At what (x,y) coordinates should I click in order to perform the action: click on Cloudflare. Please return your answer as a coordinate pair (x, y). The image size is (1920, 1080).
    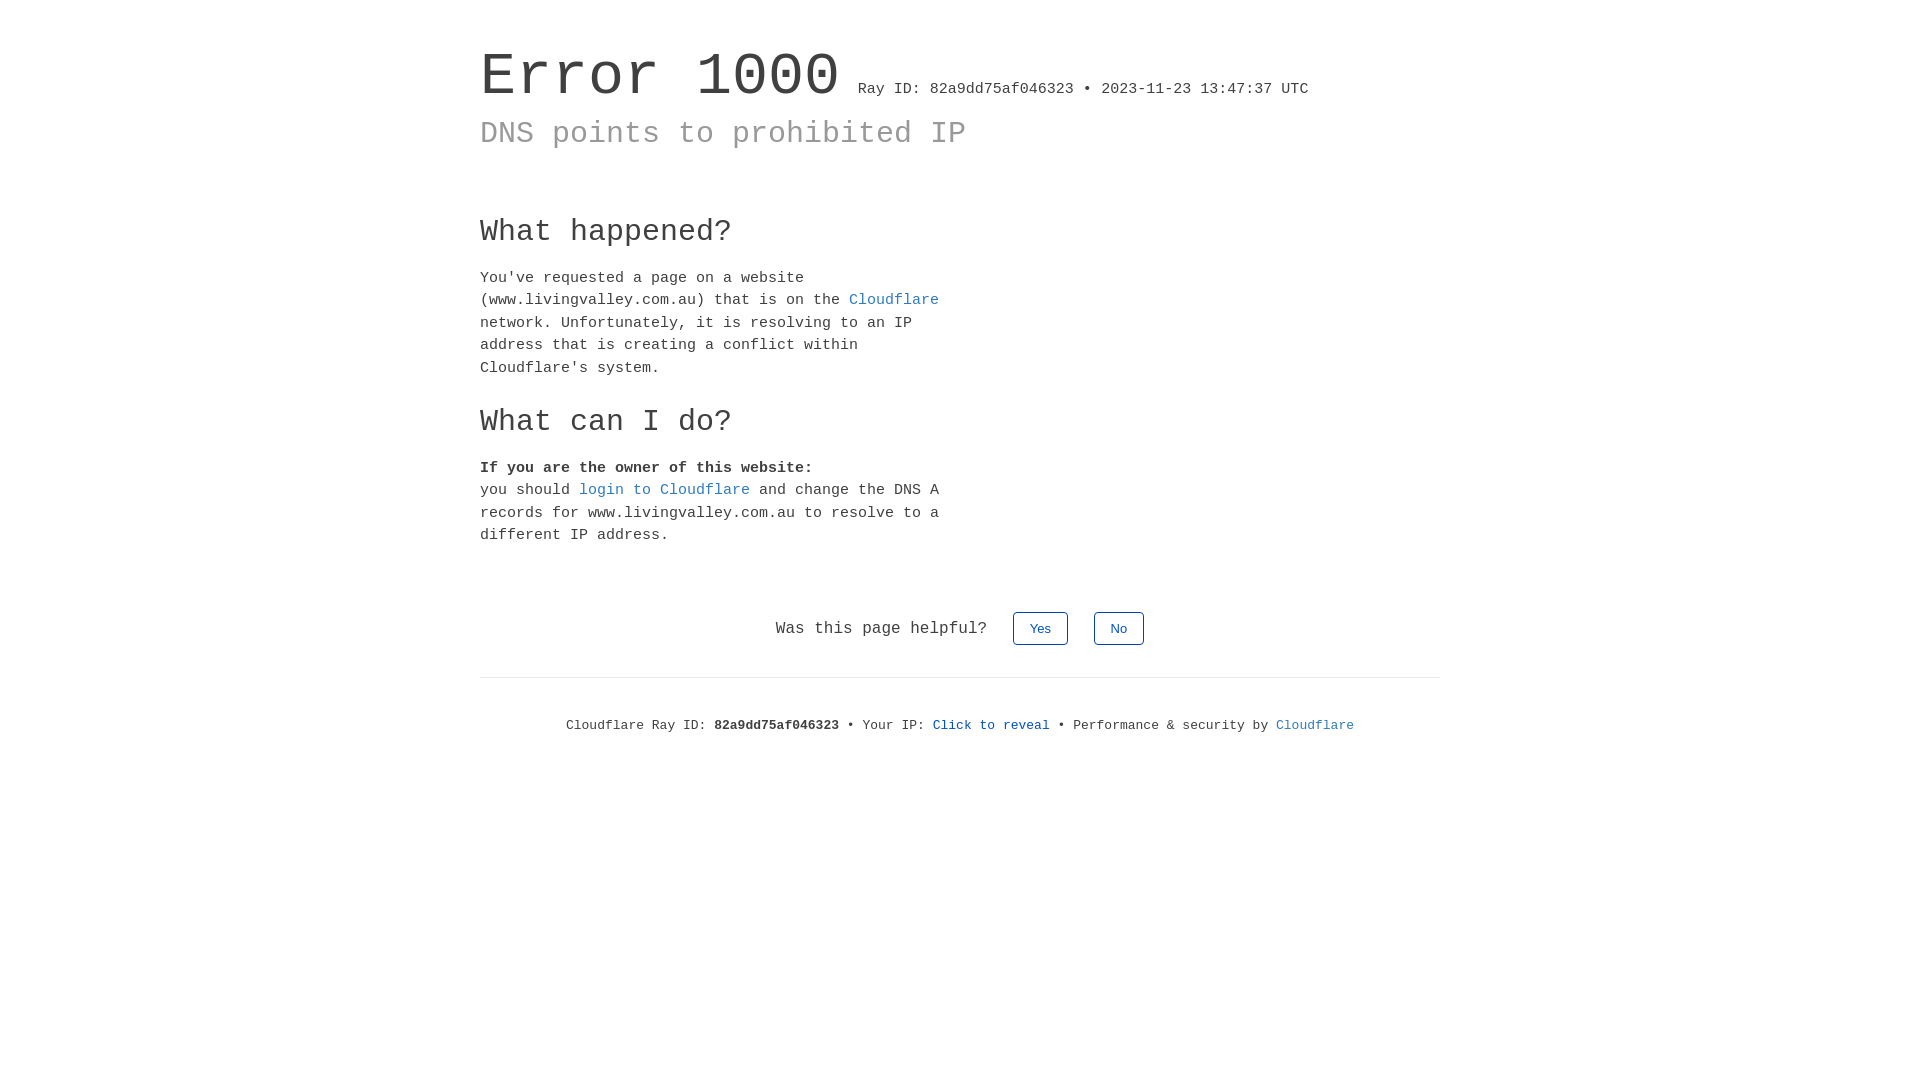
    Looking at the image, I should click on (894, 300).